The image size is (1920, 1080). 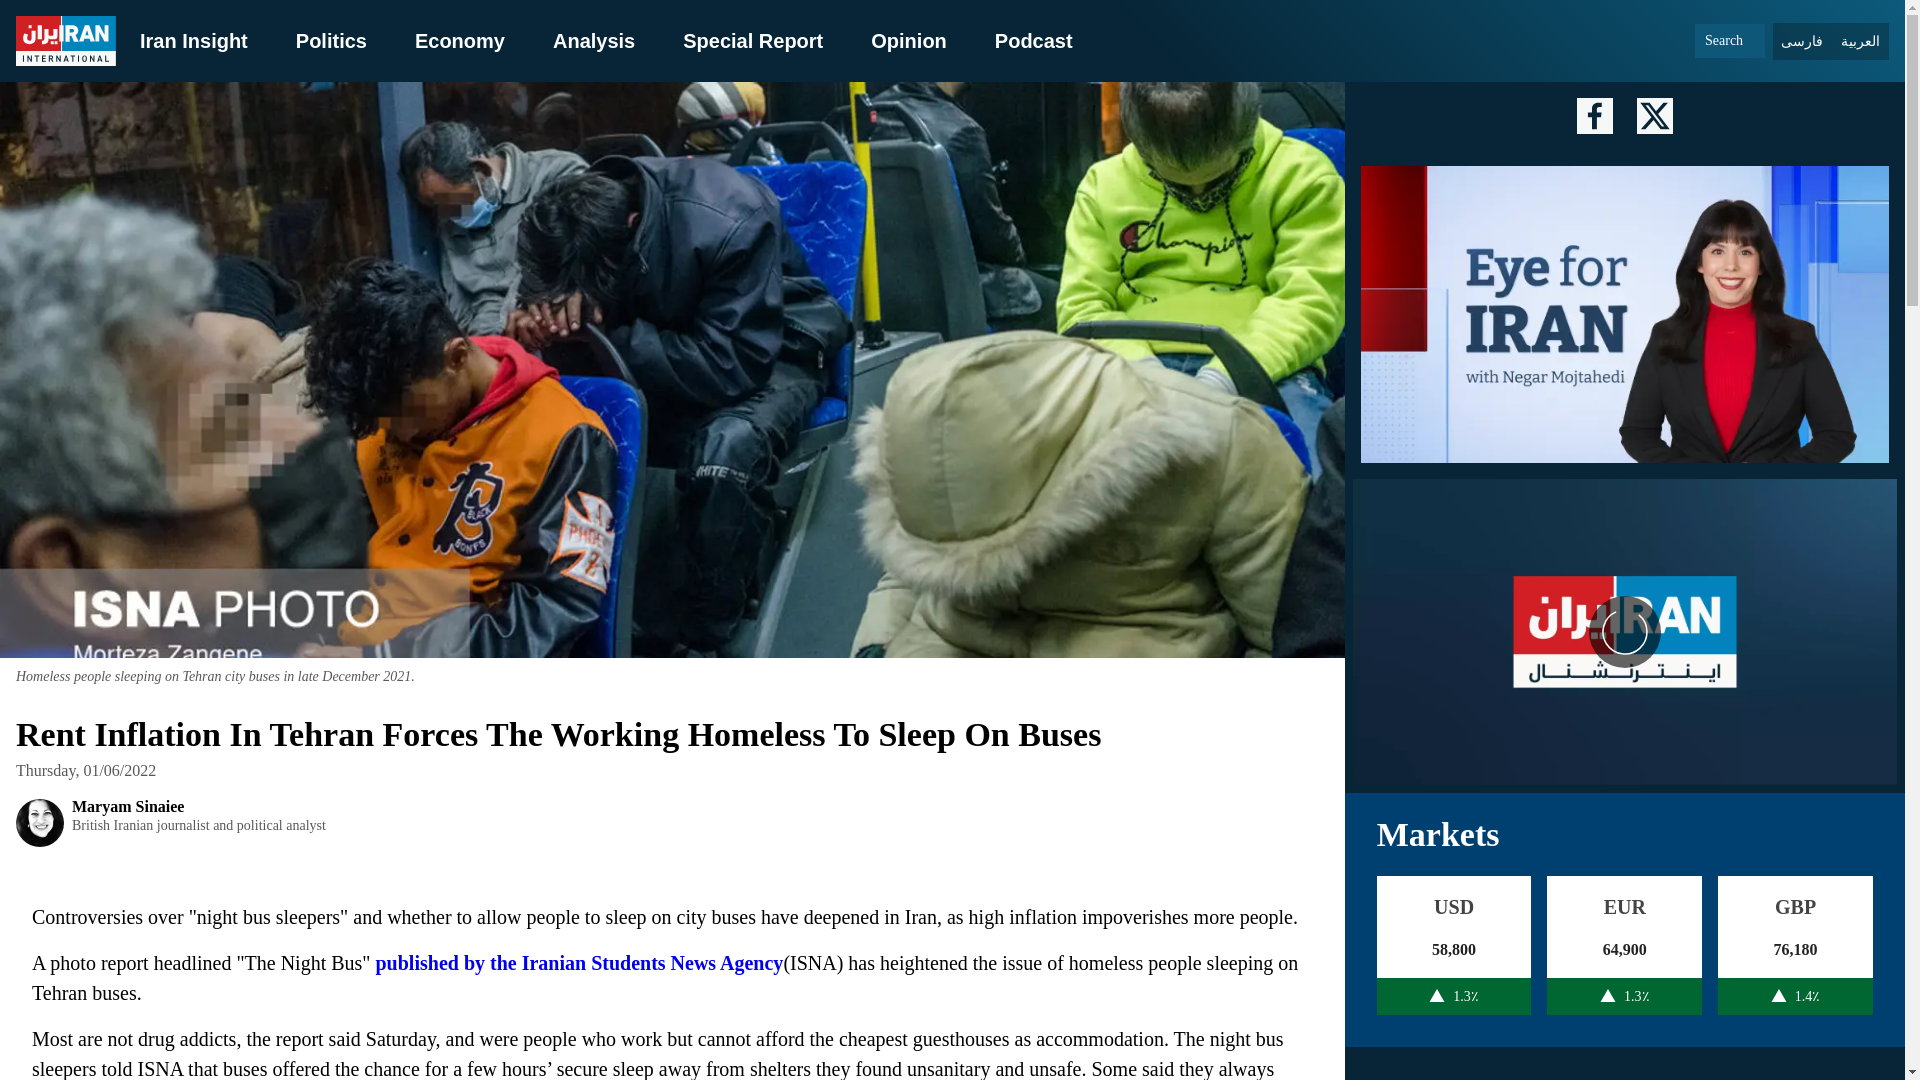 I want to click on Economy, so click(x=459, y=40).